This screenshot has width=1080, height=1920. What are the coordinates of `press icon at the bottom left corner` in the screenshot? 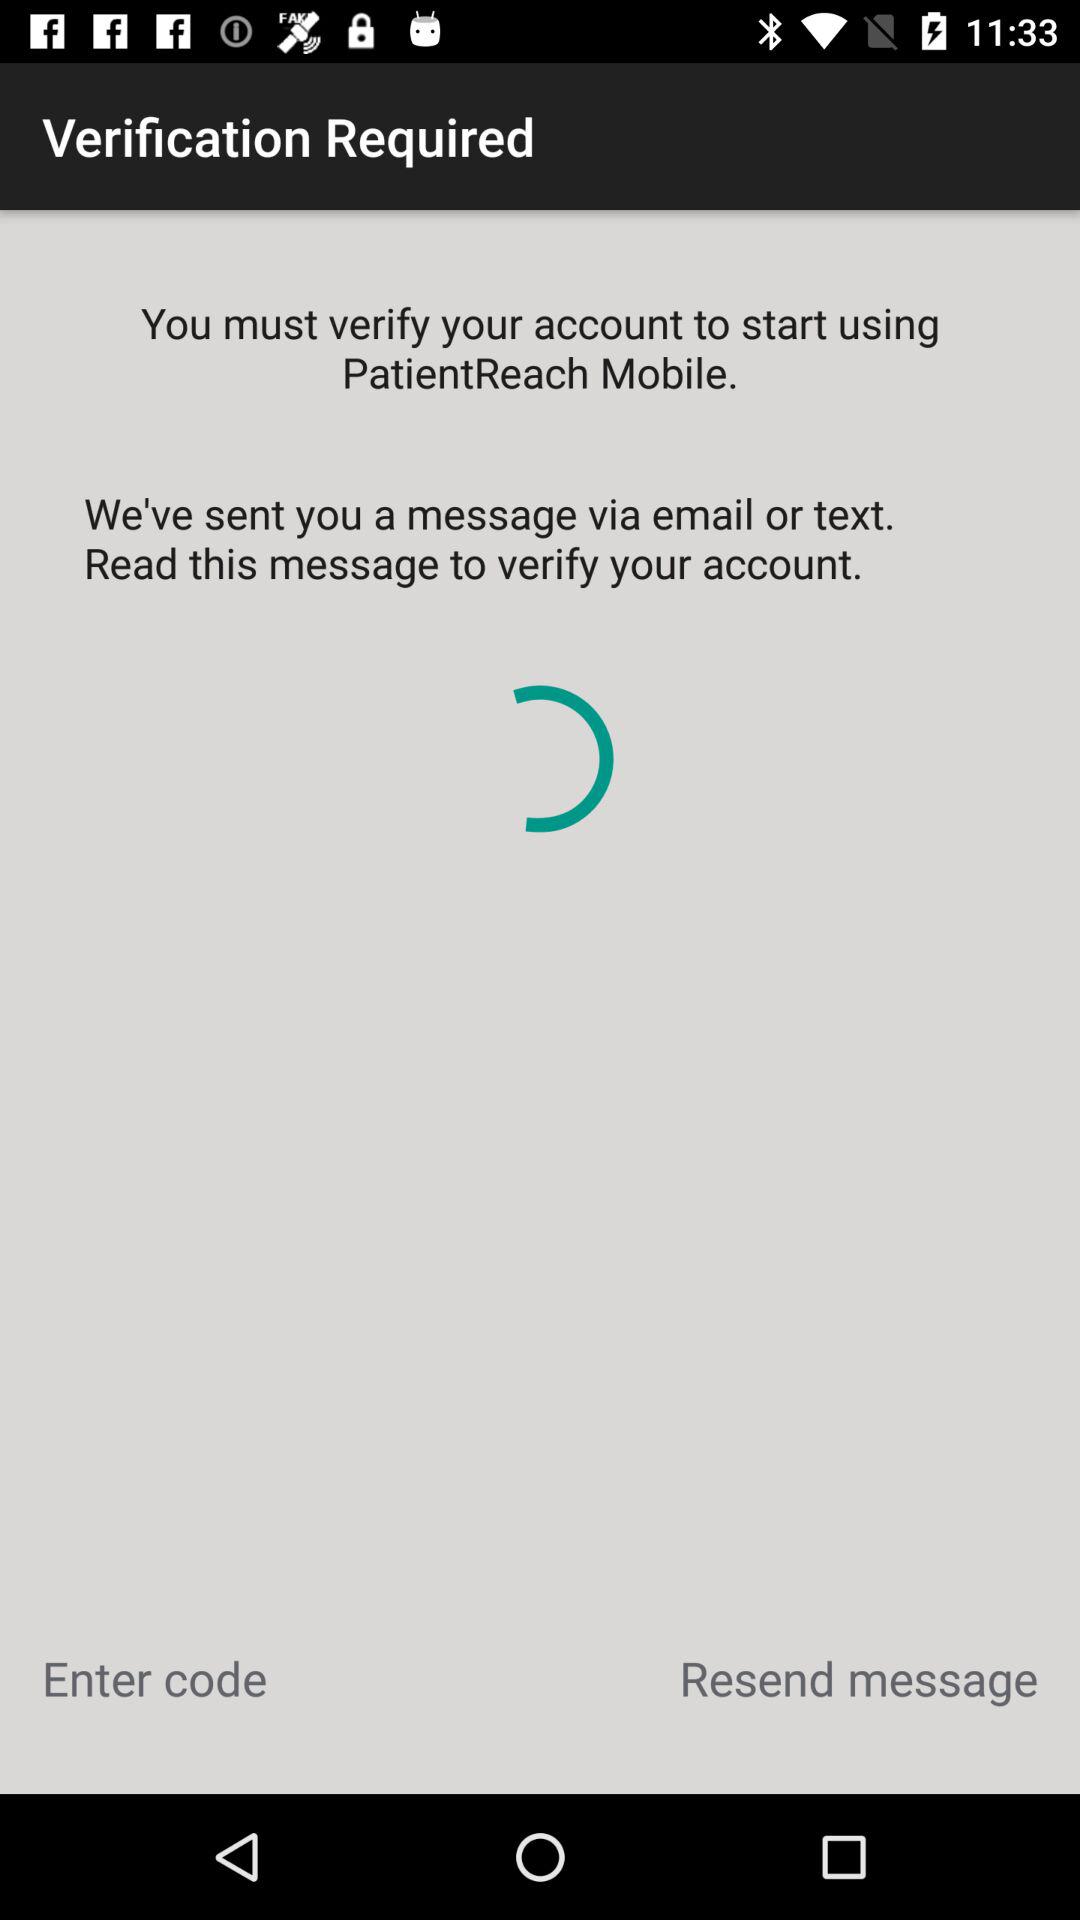 It's located at (154, 1678).